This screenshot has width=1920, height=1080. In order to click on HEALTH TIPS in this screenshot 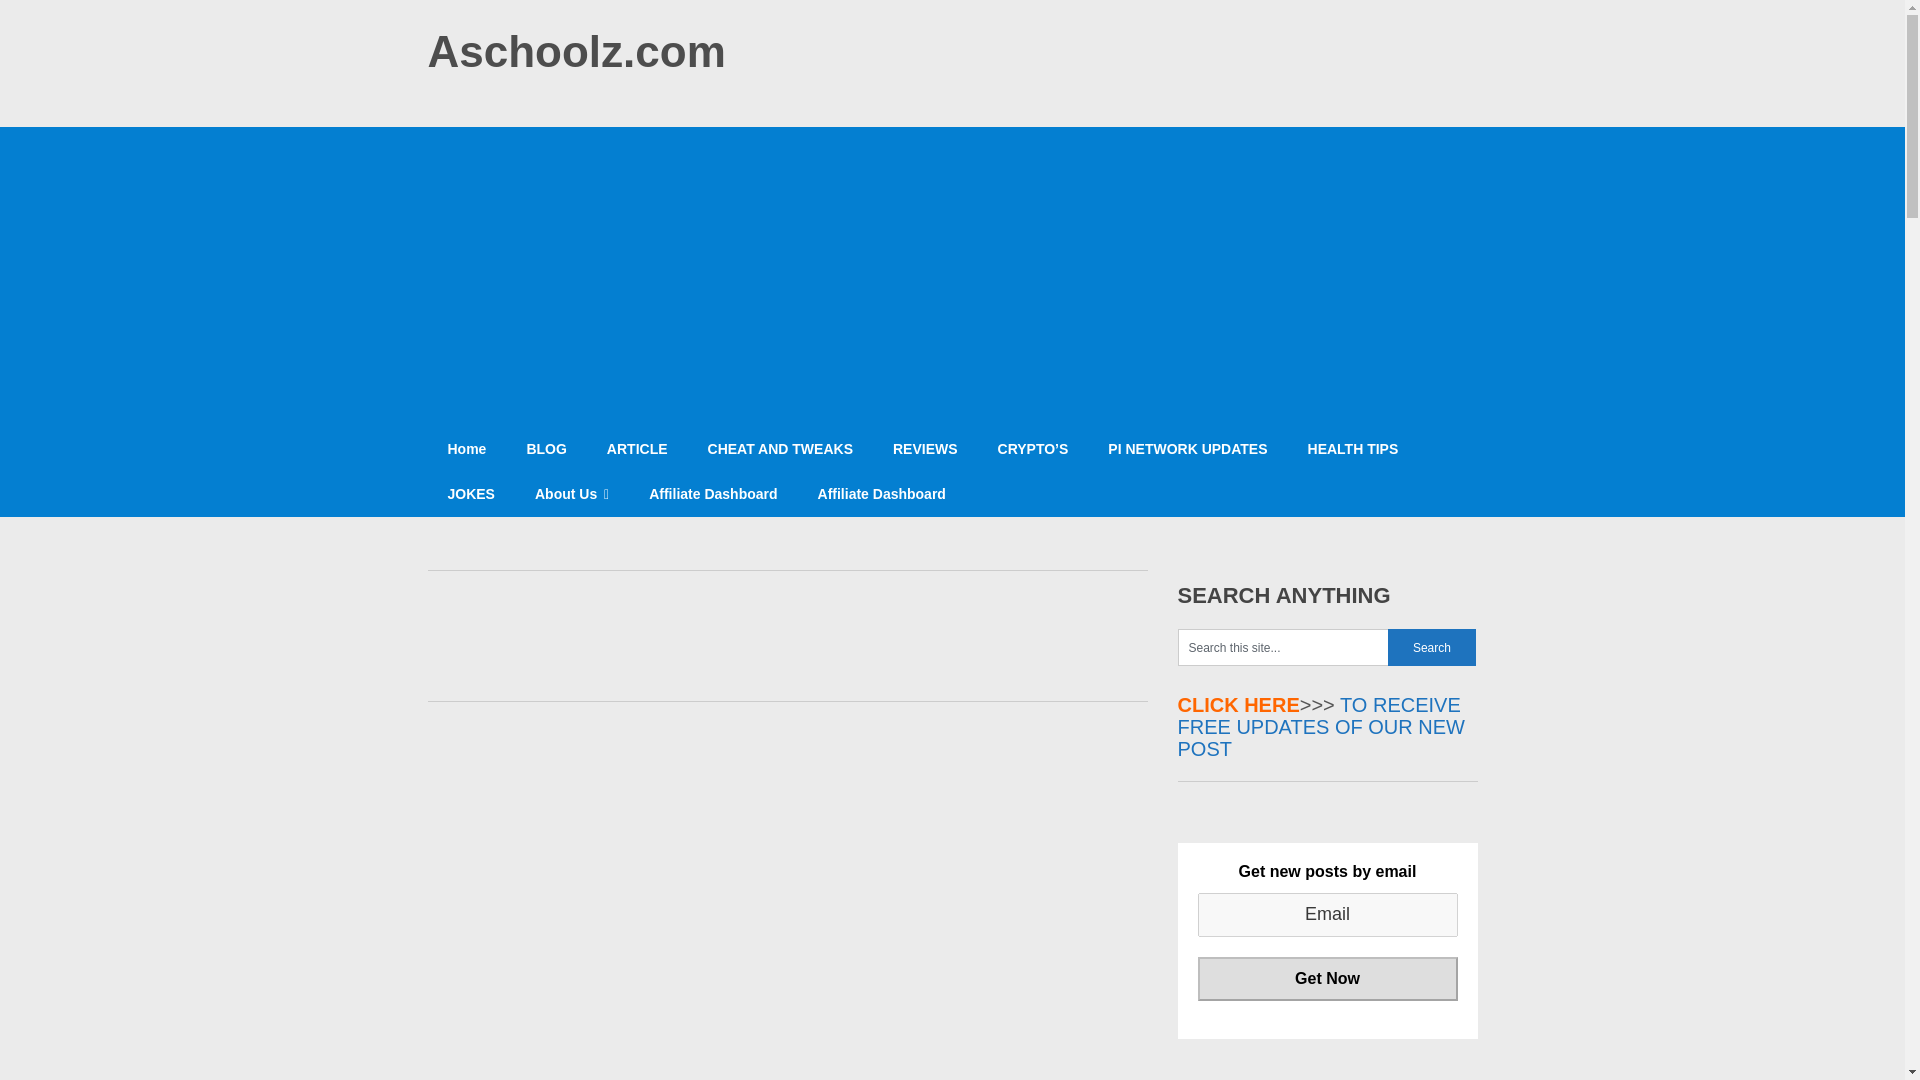, I will do `click(1353, 448)`.